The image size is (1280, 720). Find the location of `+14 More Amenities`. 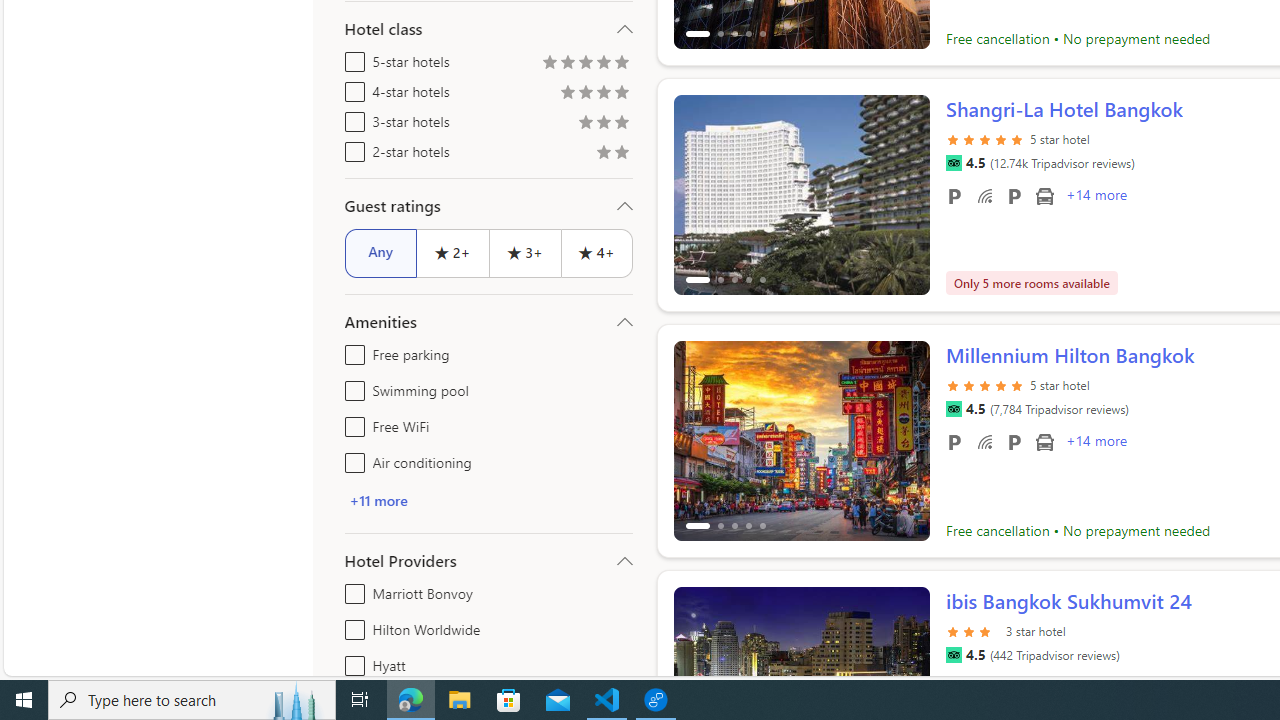

+14 More Amenities is located at coordinates (1095, 443).